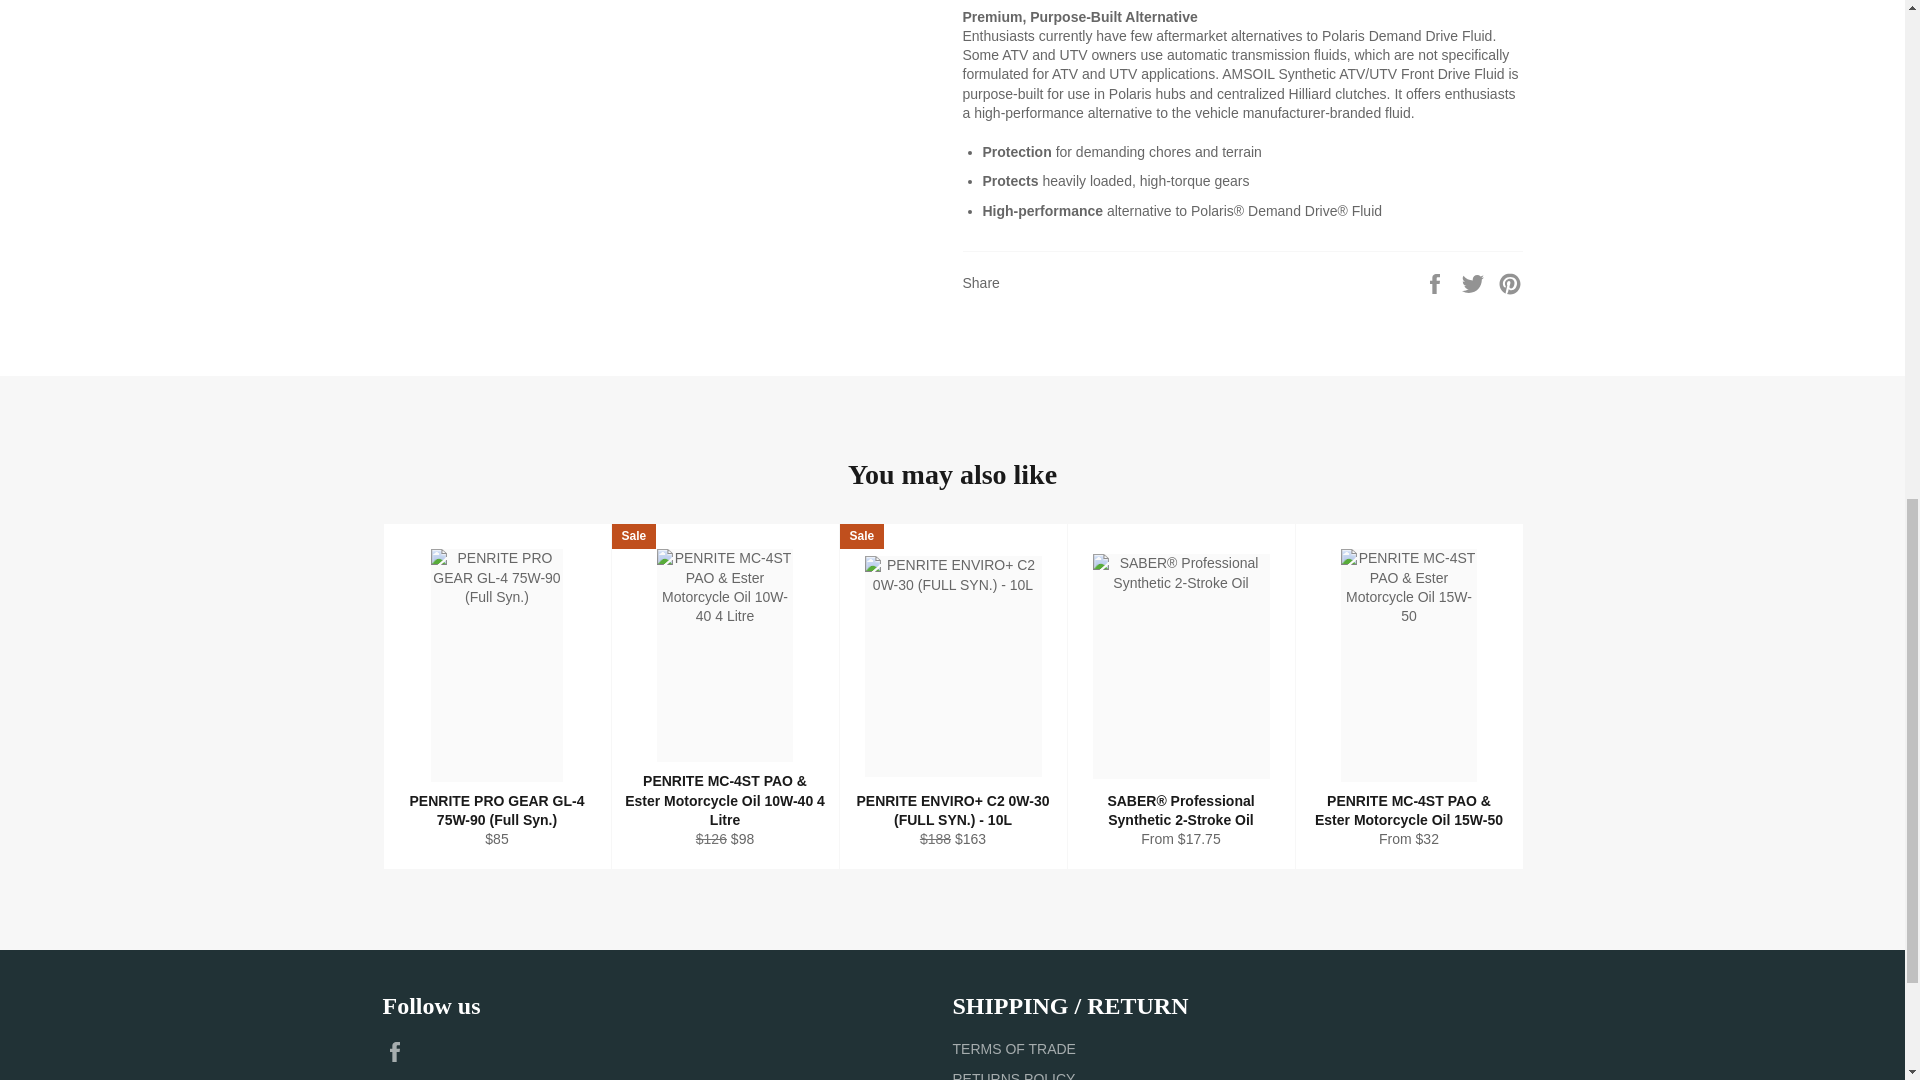 The image size is (1920, 1080). What do you see at coordinates (1510, 282) in the screenshot?
I see `Pin on Pinterest` at bounding box center [1510, 282].